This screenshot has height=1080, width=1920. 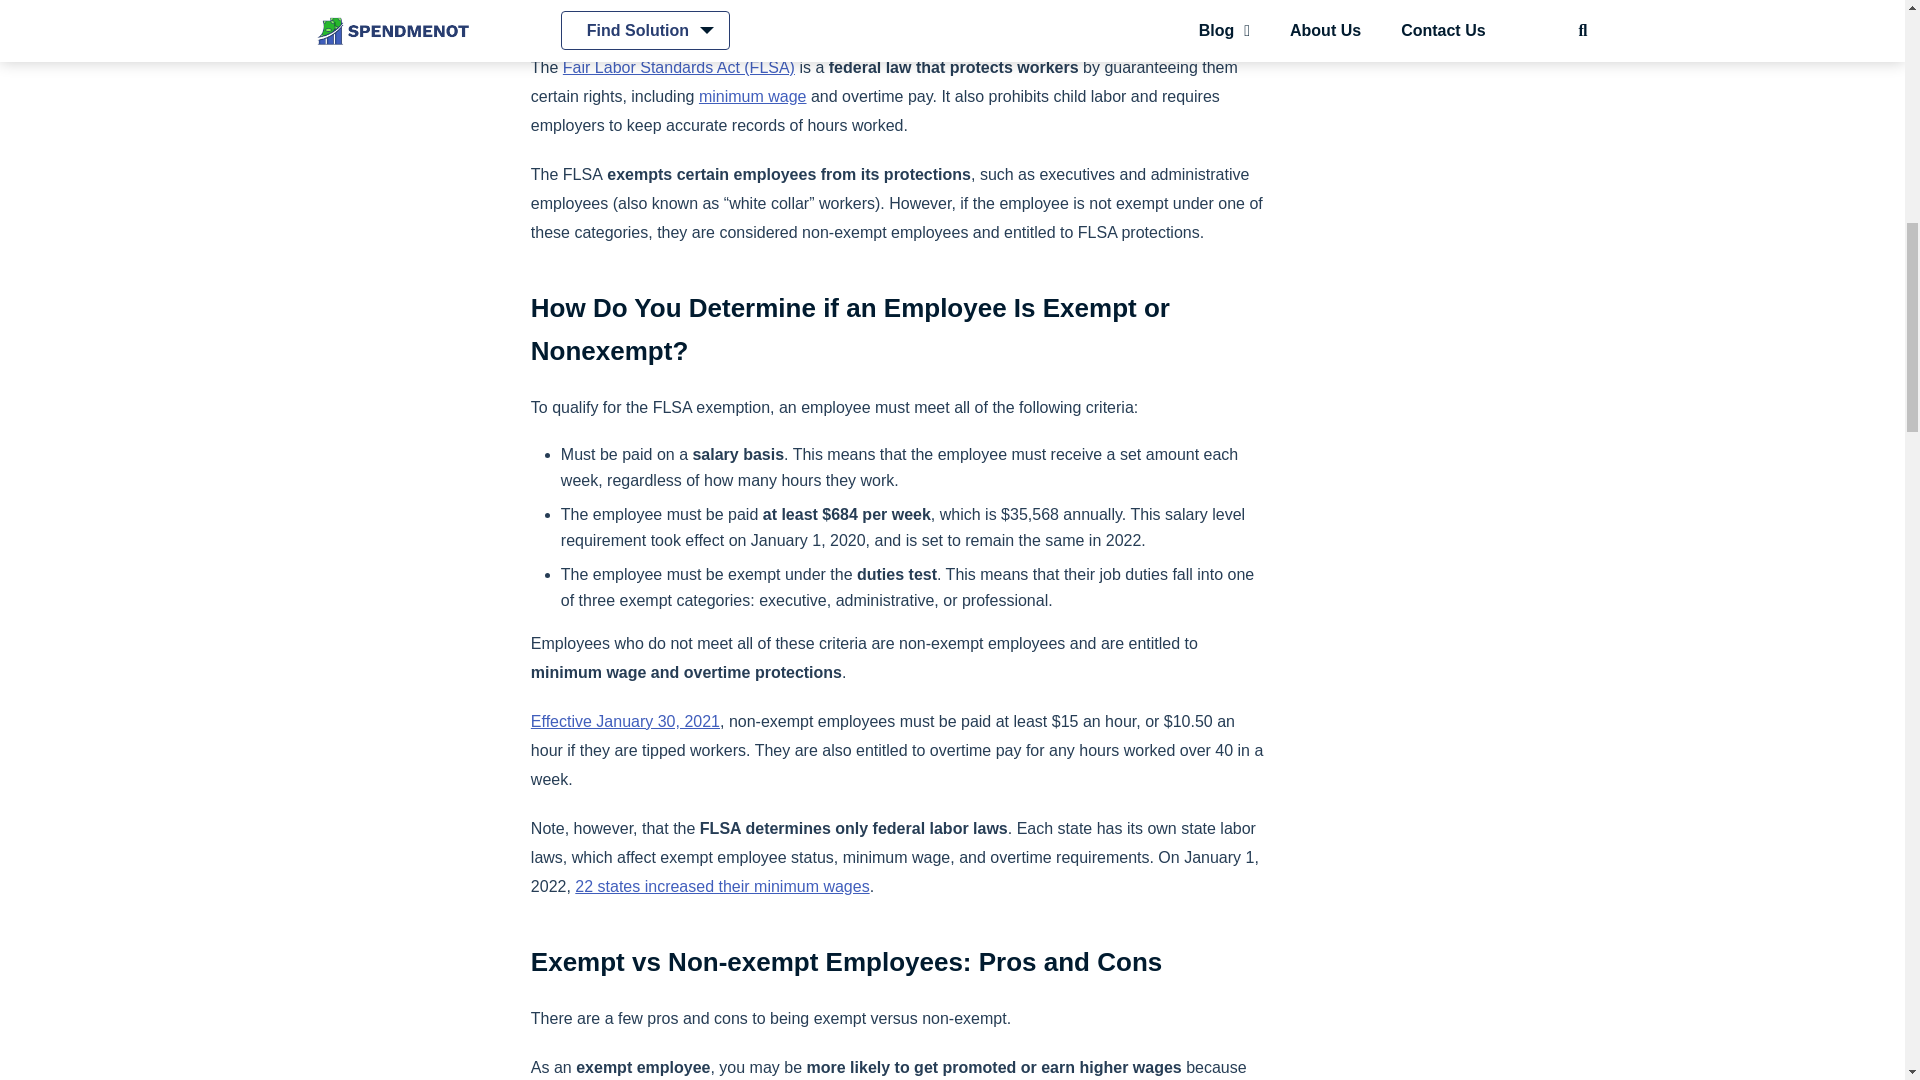 What do you see at coordinates (626, 721) in the screenshot?
I see `Effective January 30, 2021` at bounding box center [626, 721].